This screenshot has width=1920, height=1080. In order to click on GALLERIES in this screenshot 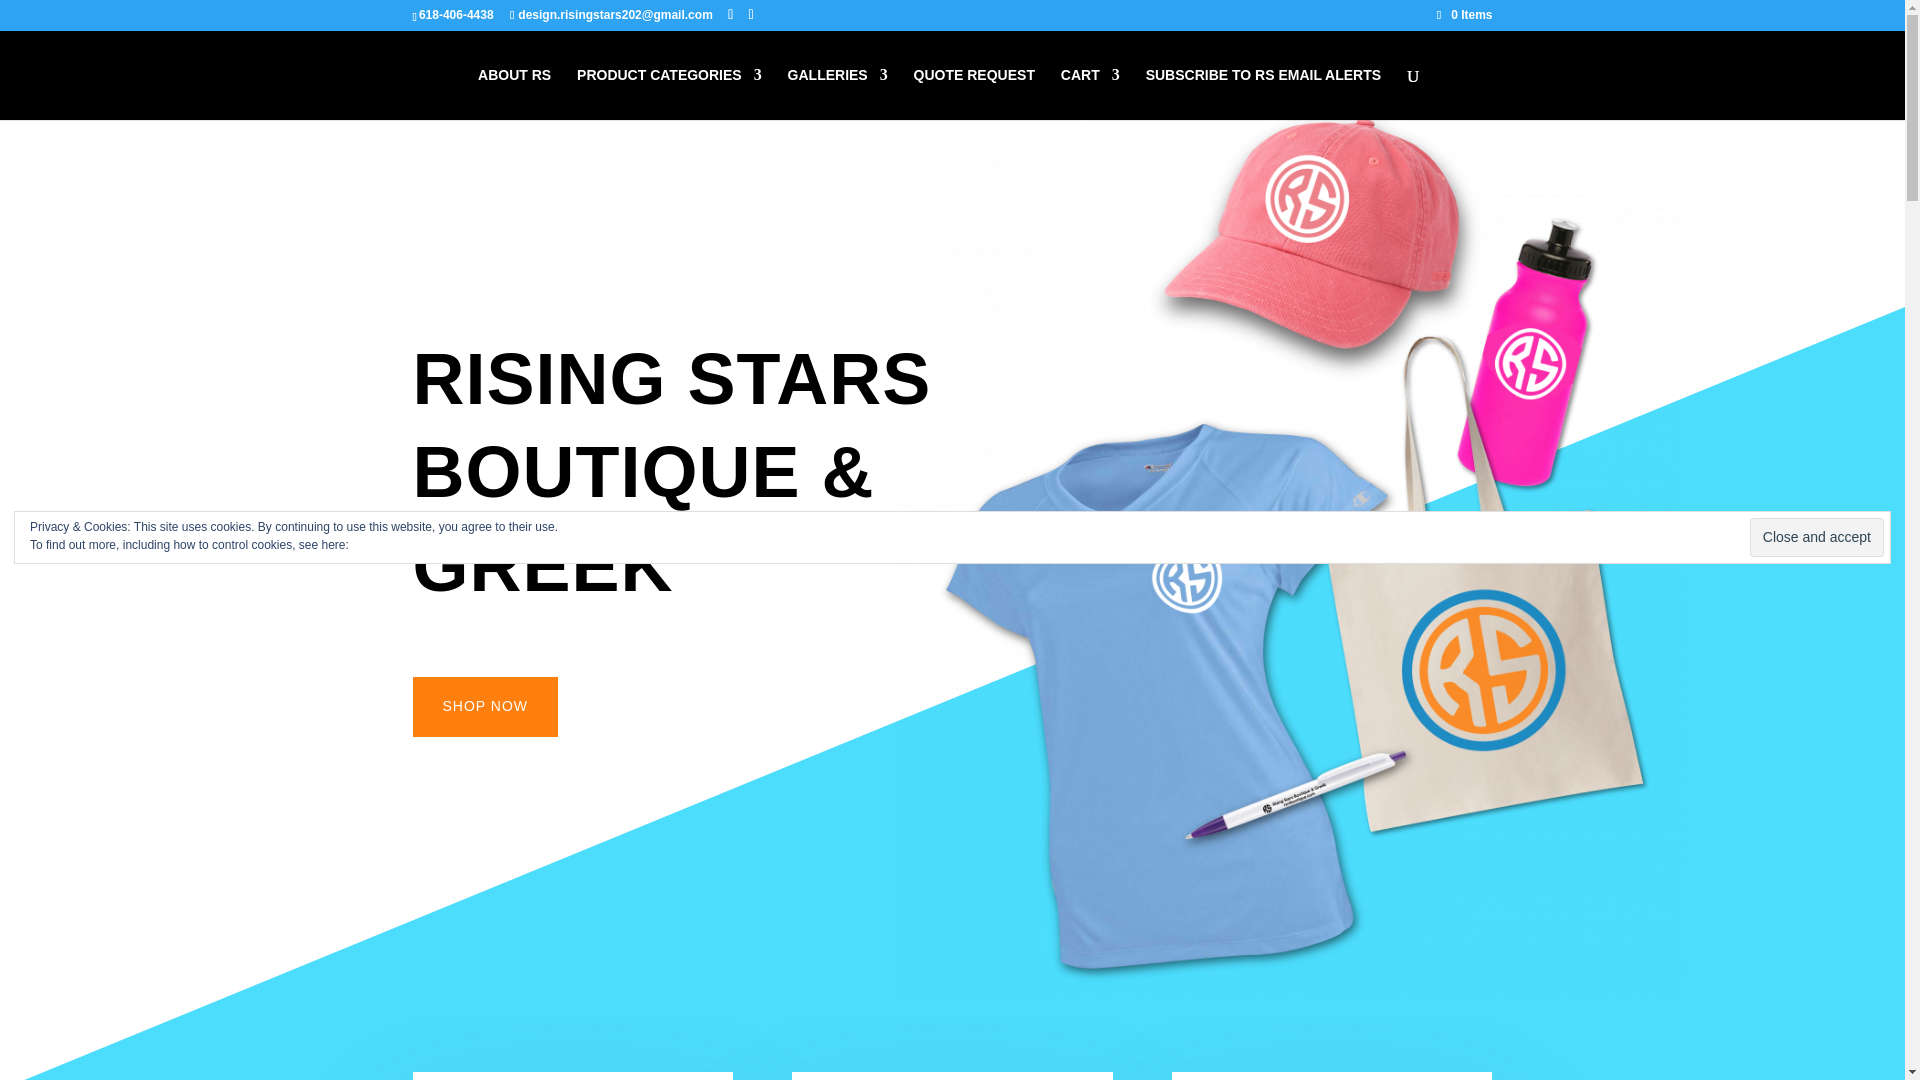, I will do `click(837, 94)`.